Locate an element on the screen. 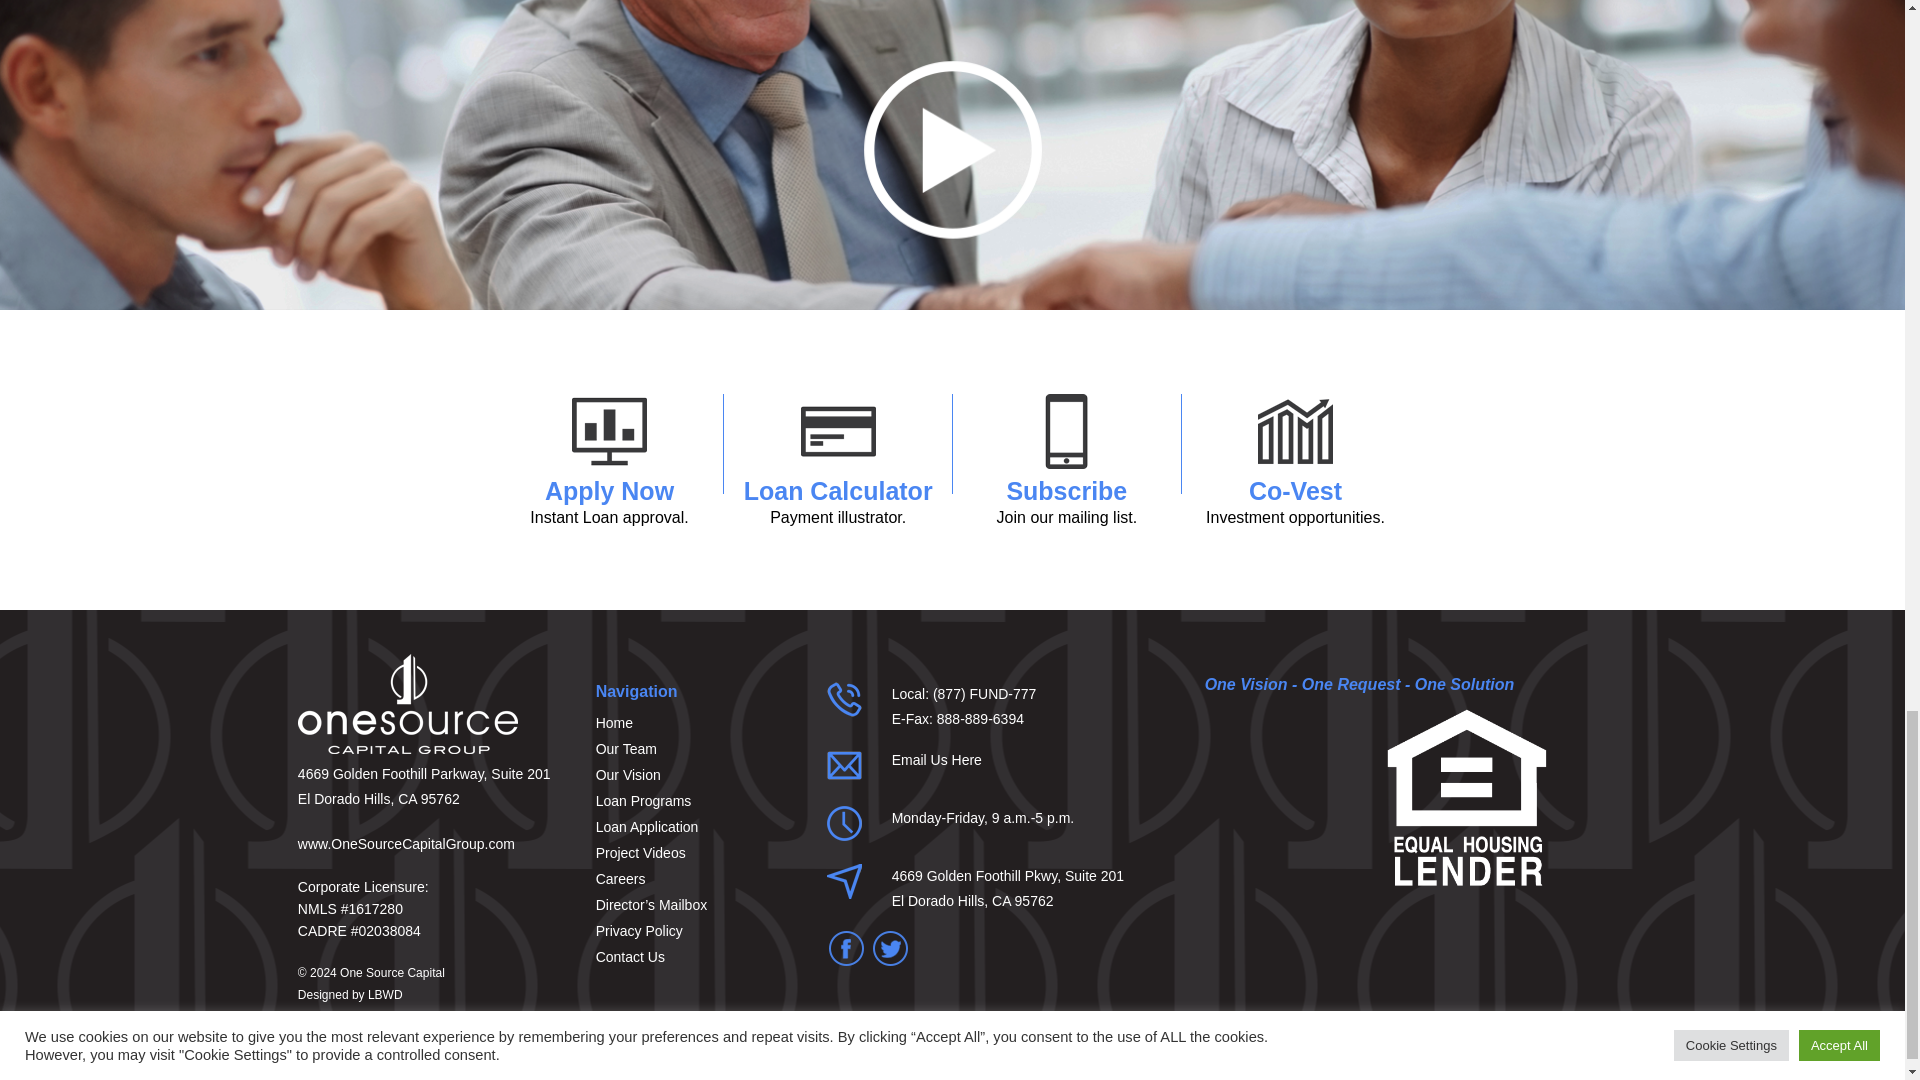 This screenshot has width=1920, height=1080. www.OneSourceCapitalGroup.com is located at coordinates (696, 775).